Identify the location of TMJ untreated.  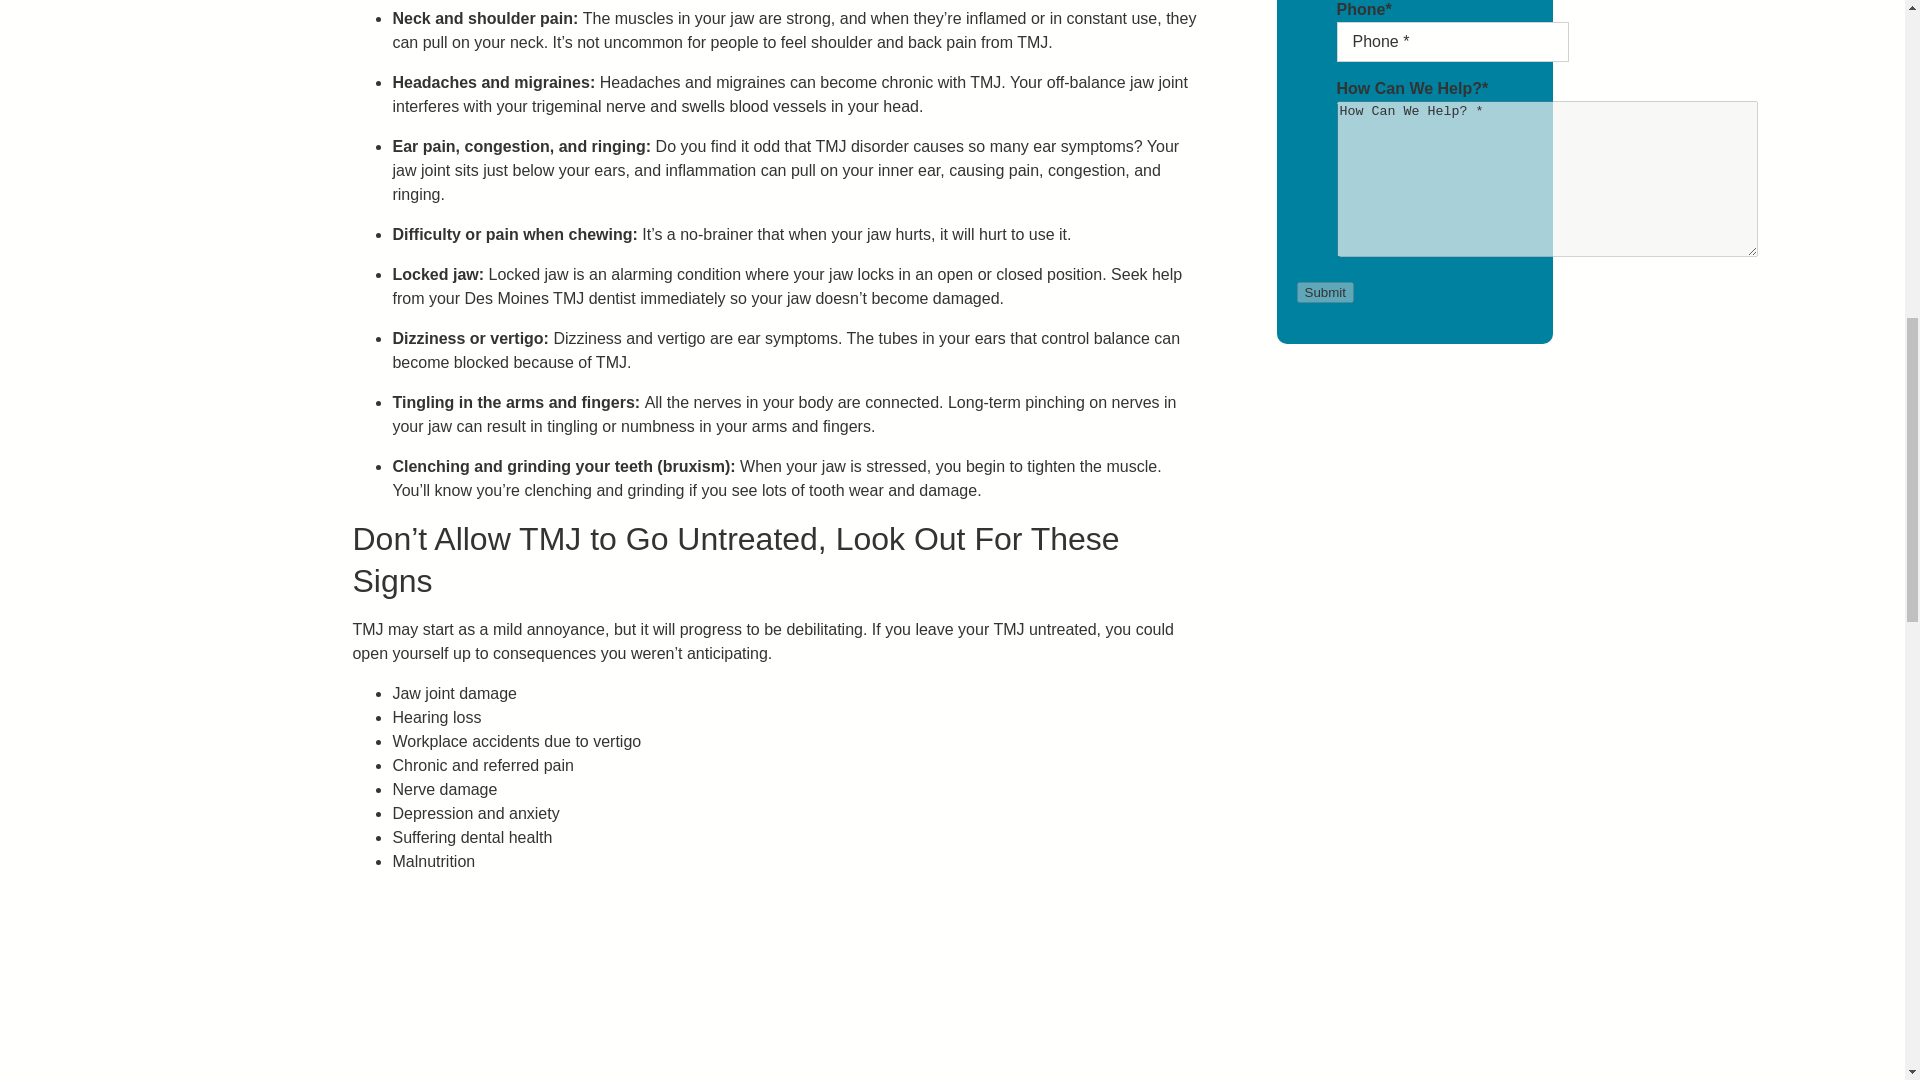
(1044, 630).